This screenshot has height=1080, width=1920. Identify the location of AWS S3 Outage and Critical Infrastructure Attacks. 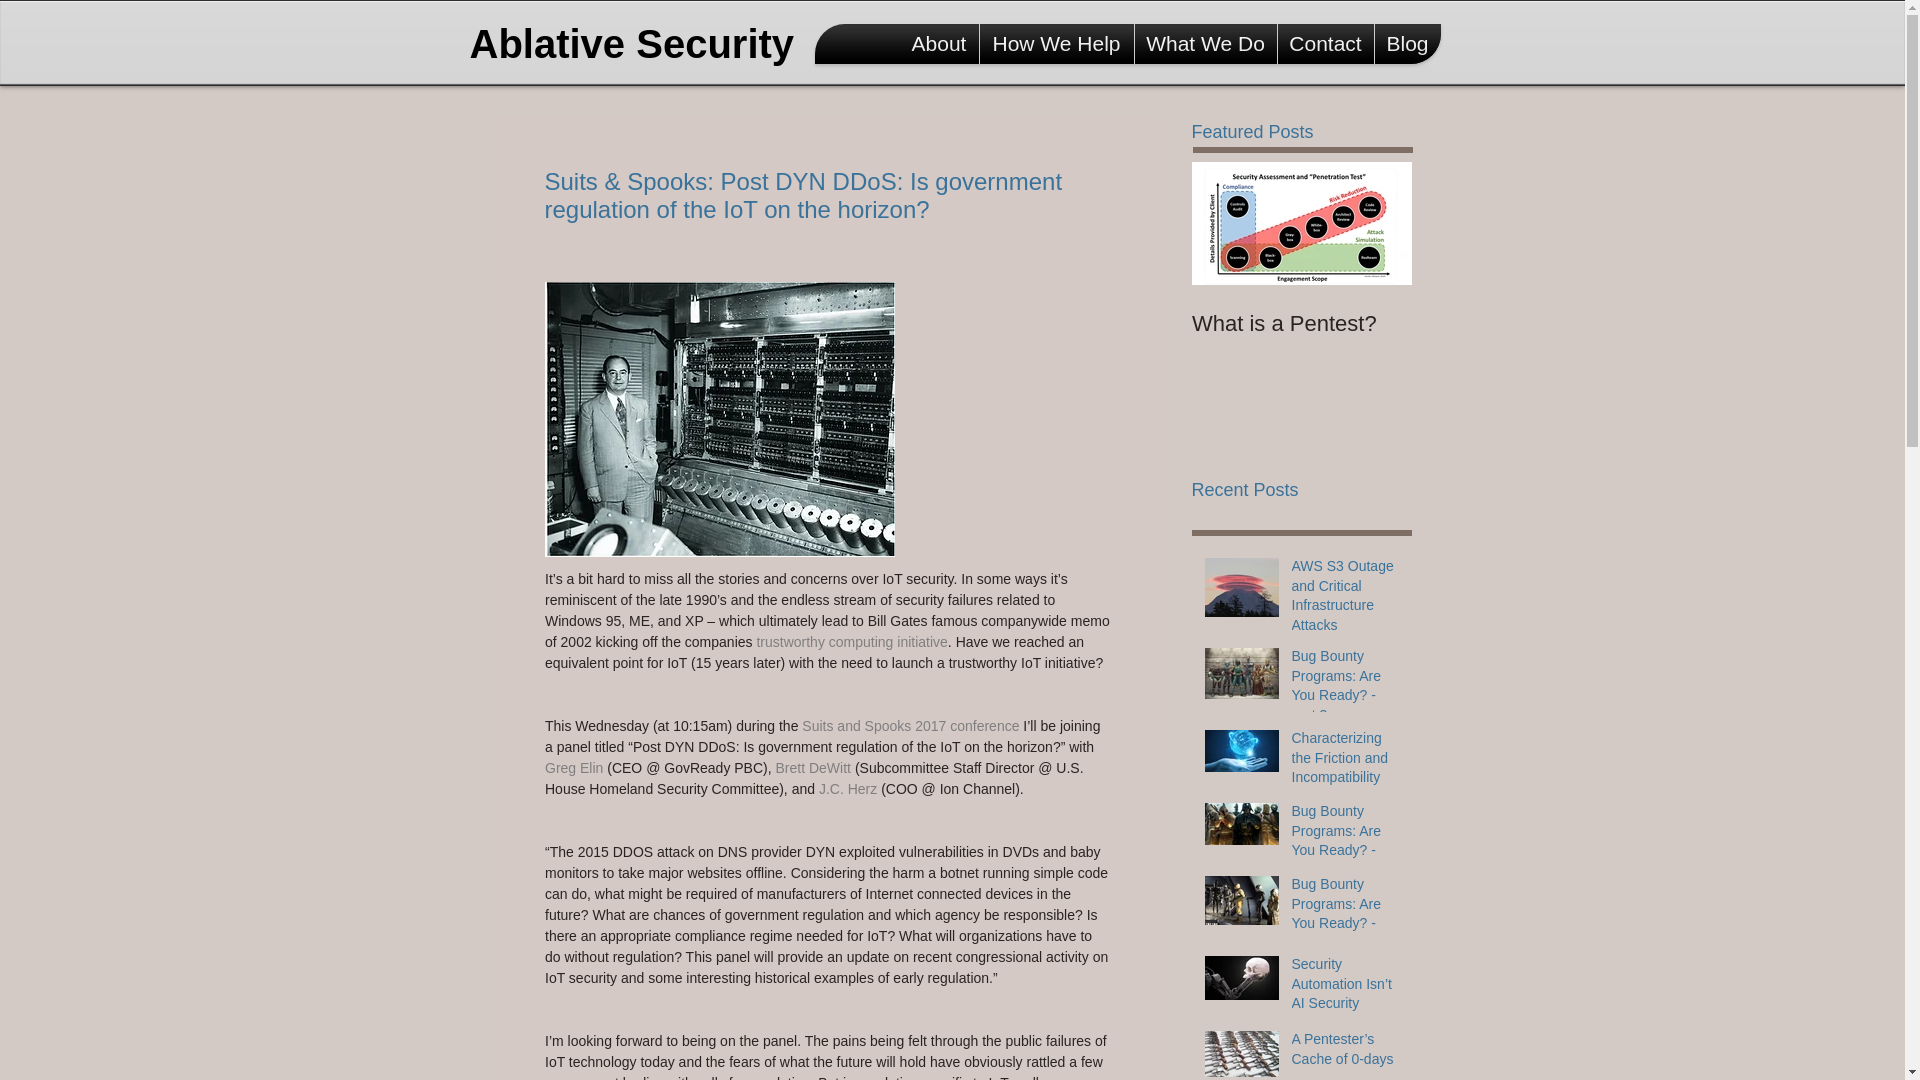
(1346, 600).